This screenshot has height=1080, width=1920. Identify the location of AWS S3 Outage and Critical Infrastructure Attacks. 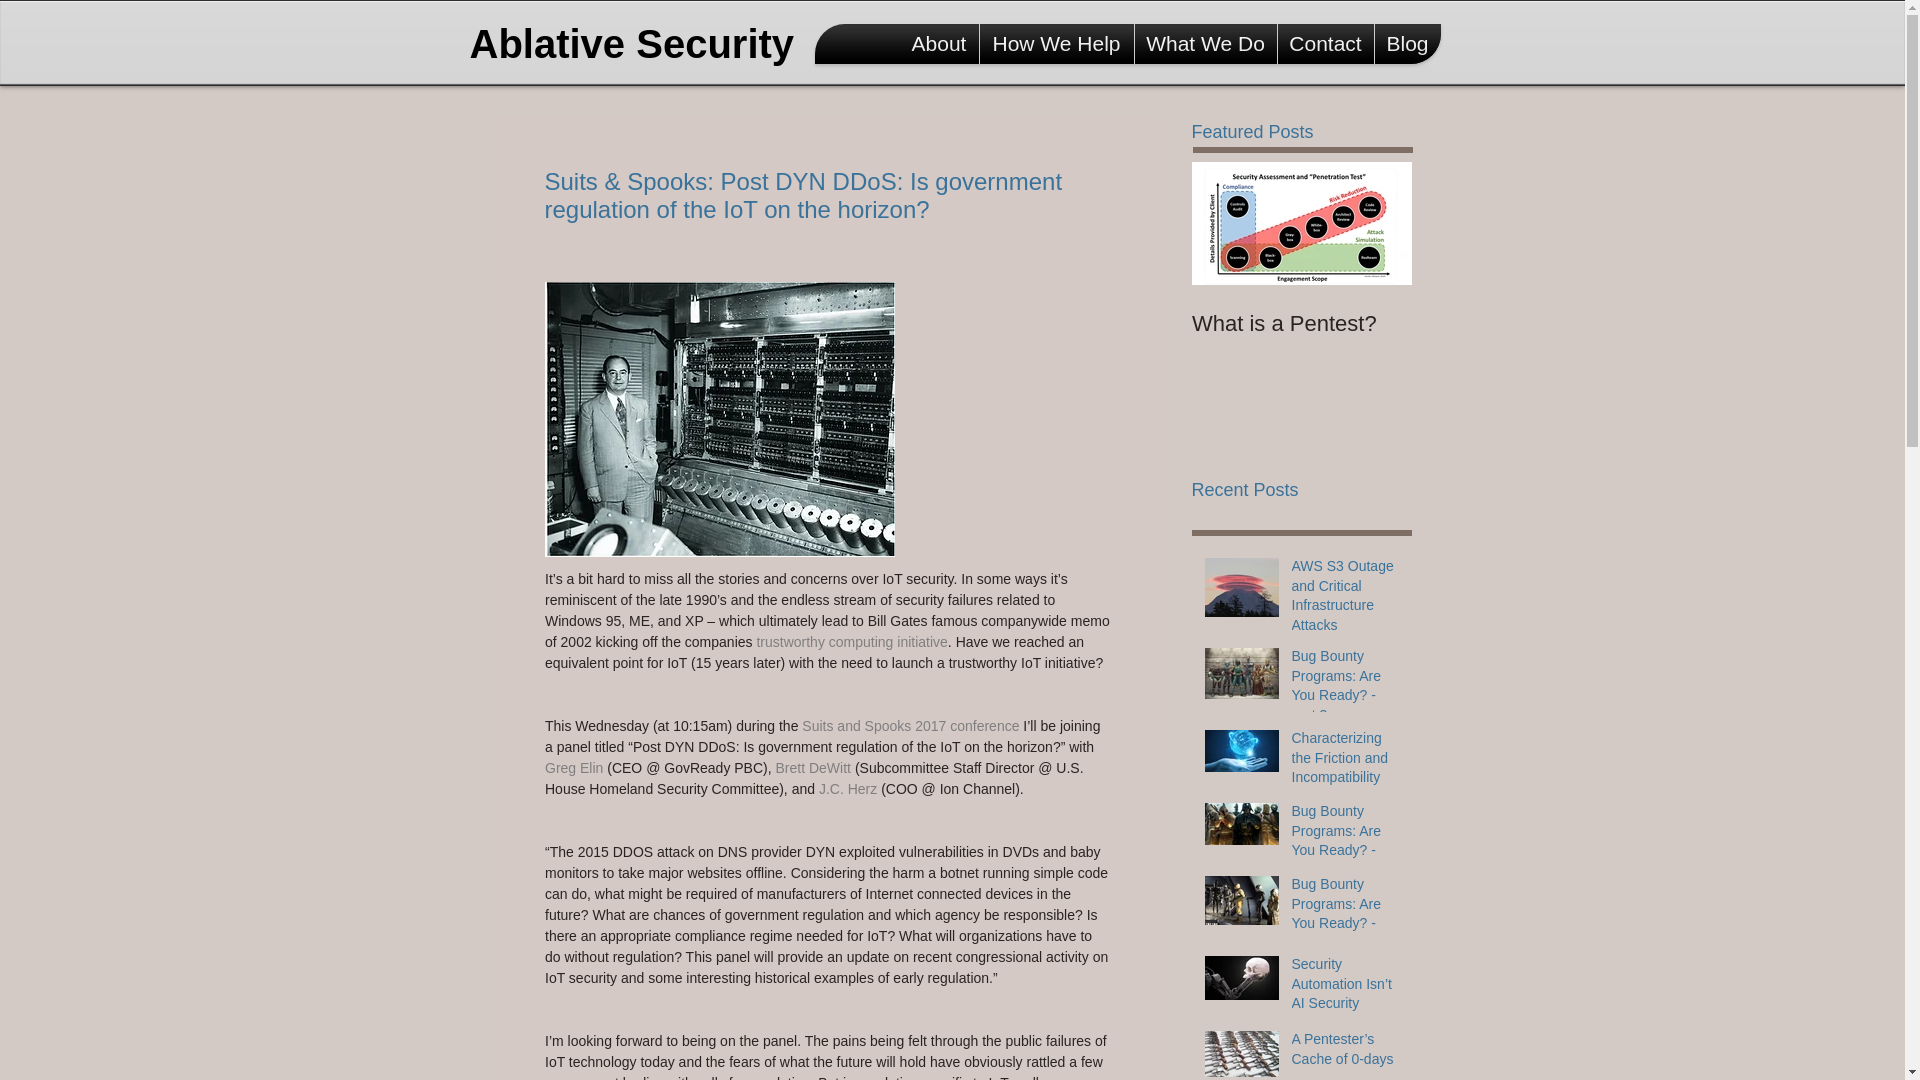
(1346, 600).